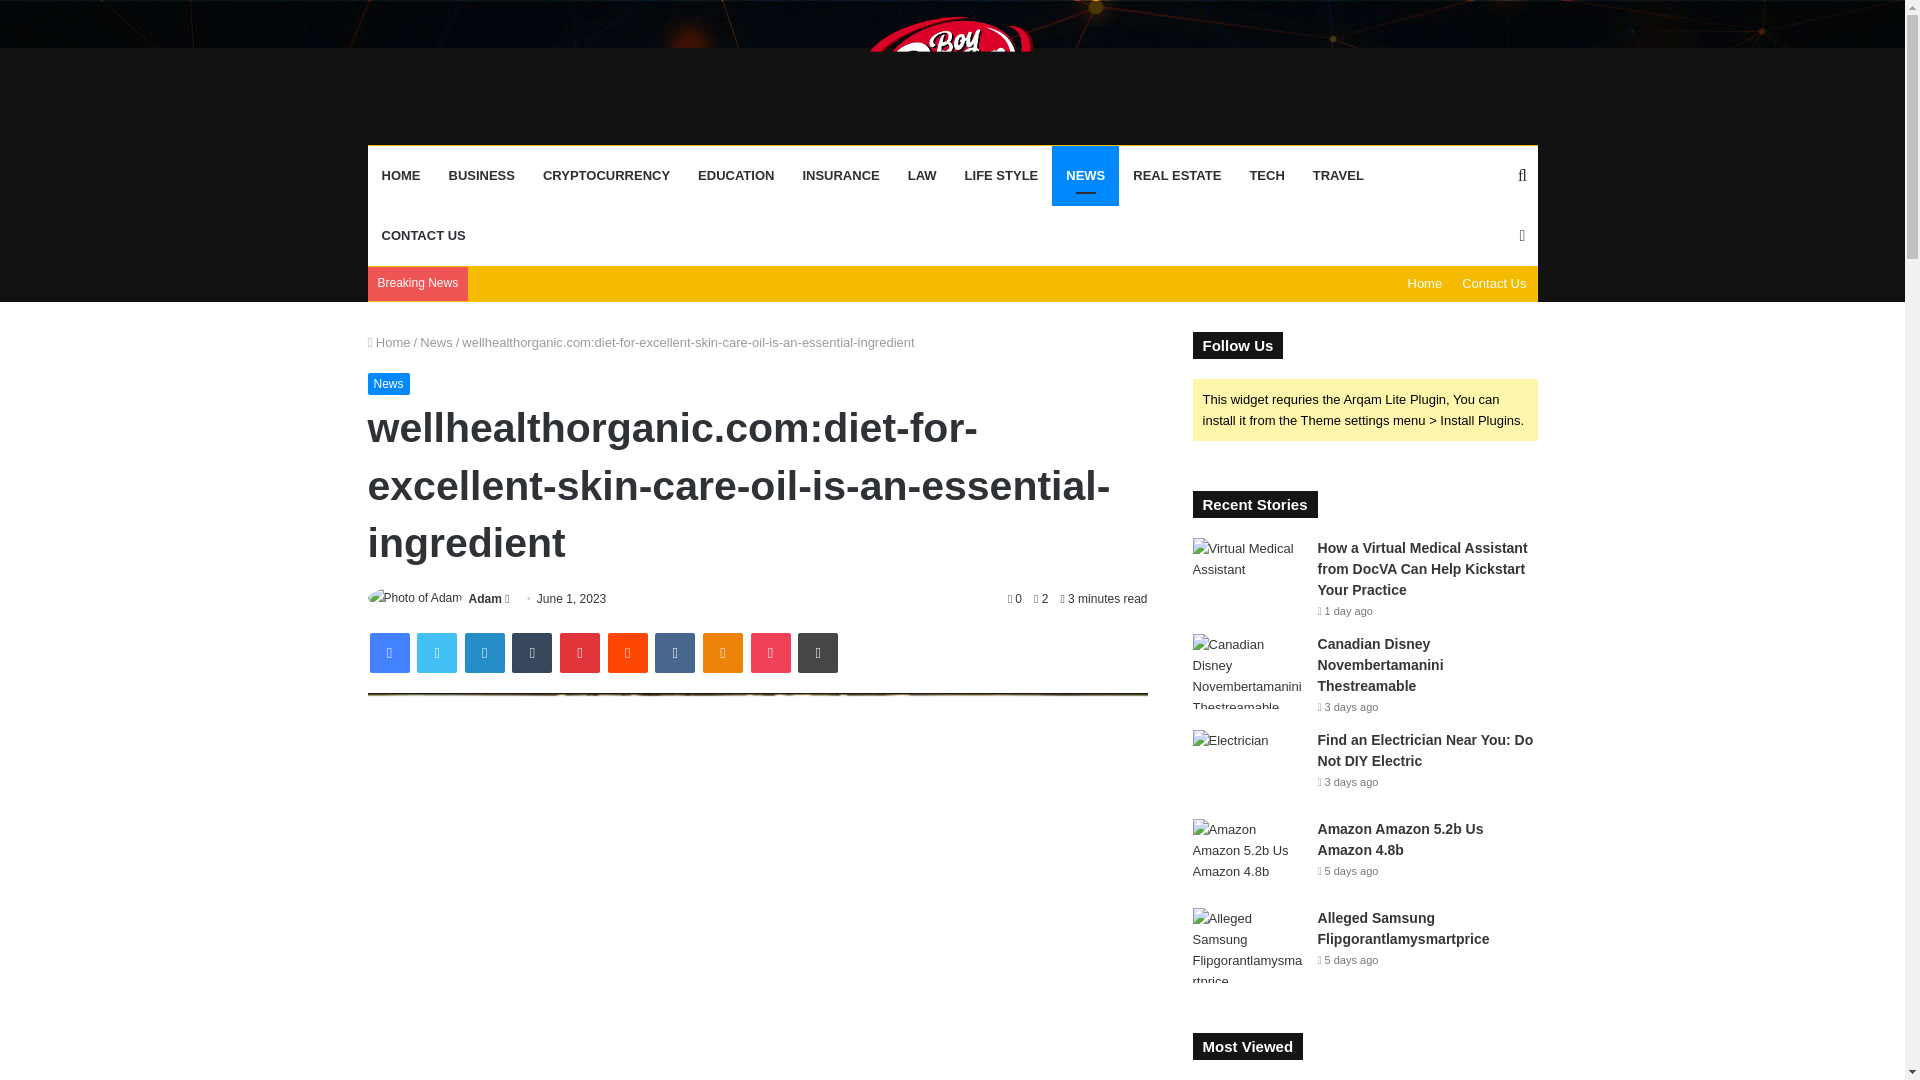 The image size is (1920, 1080). Describe the element at coordinates (1176, 176) in the screenshot. I see `REAL ESTATE` at that location.